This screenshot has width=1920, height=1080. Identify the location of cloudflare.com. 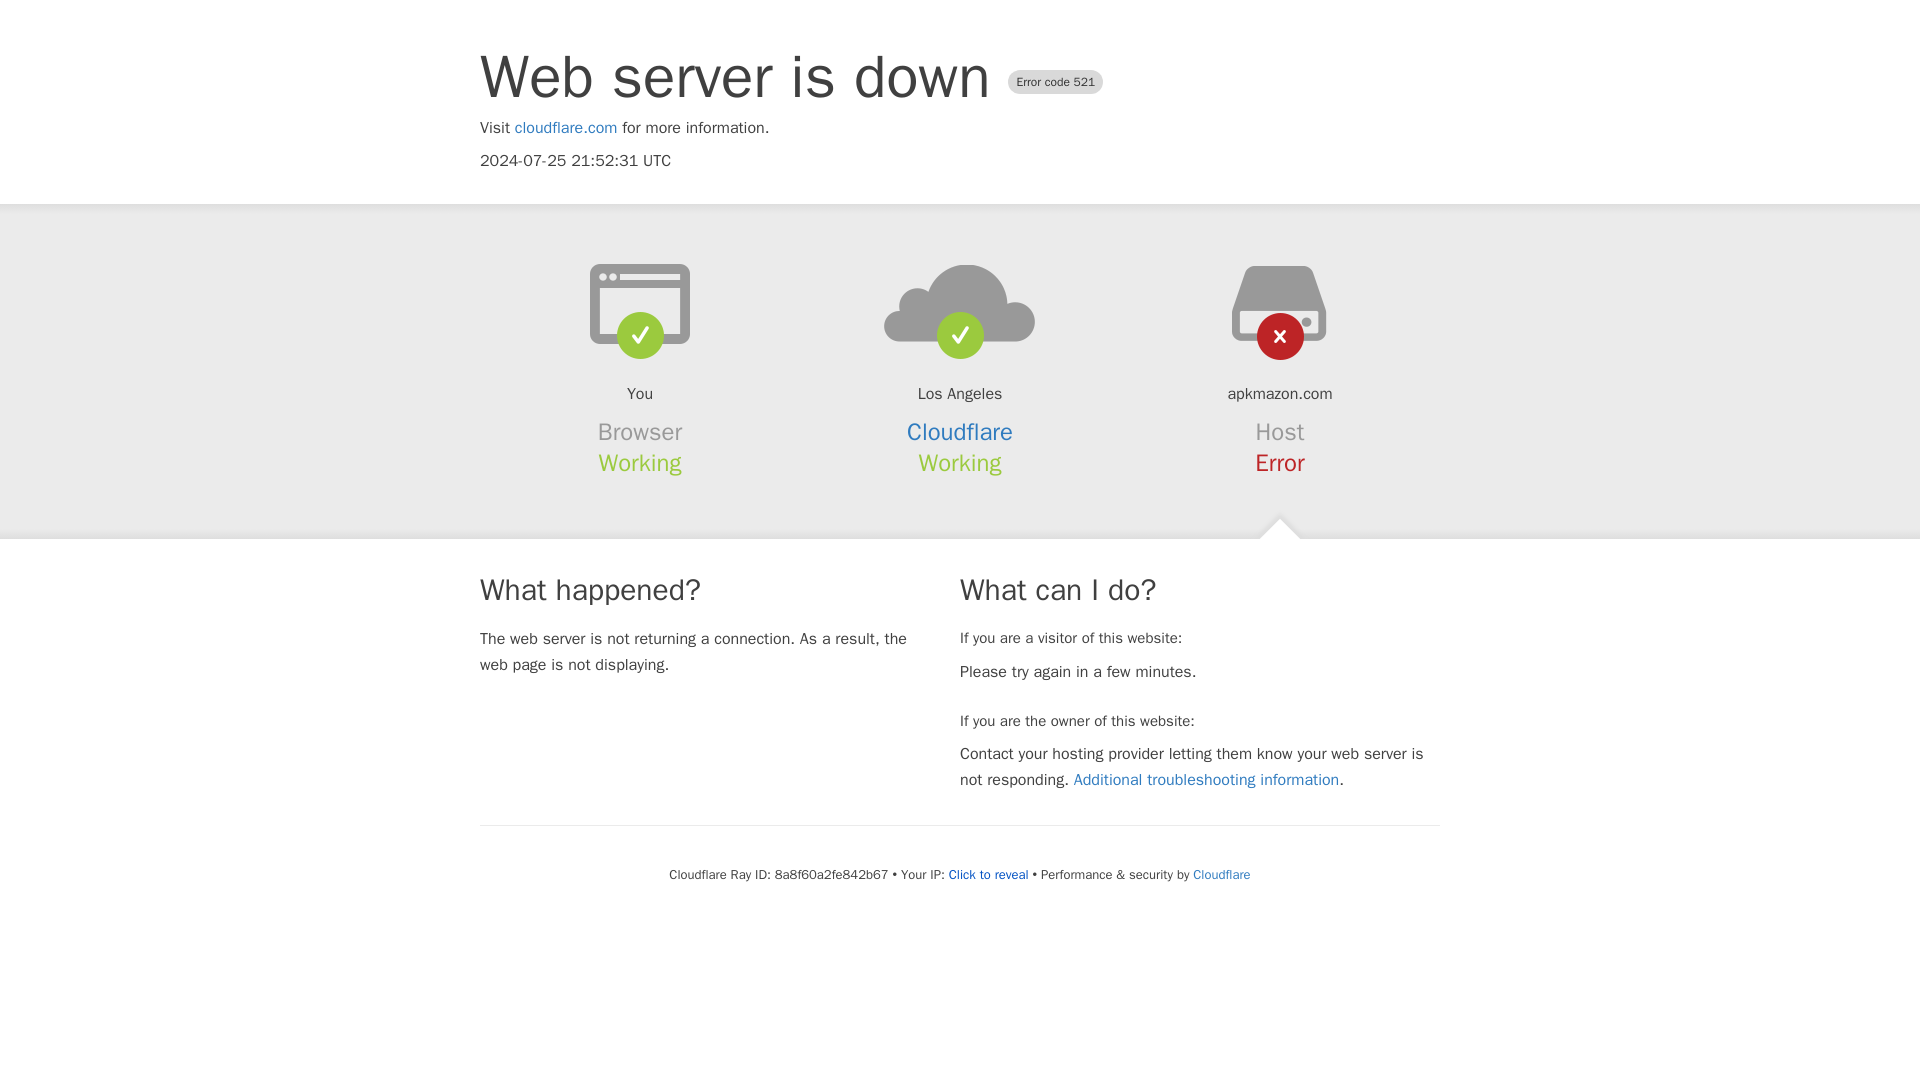
(566, 128).